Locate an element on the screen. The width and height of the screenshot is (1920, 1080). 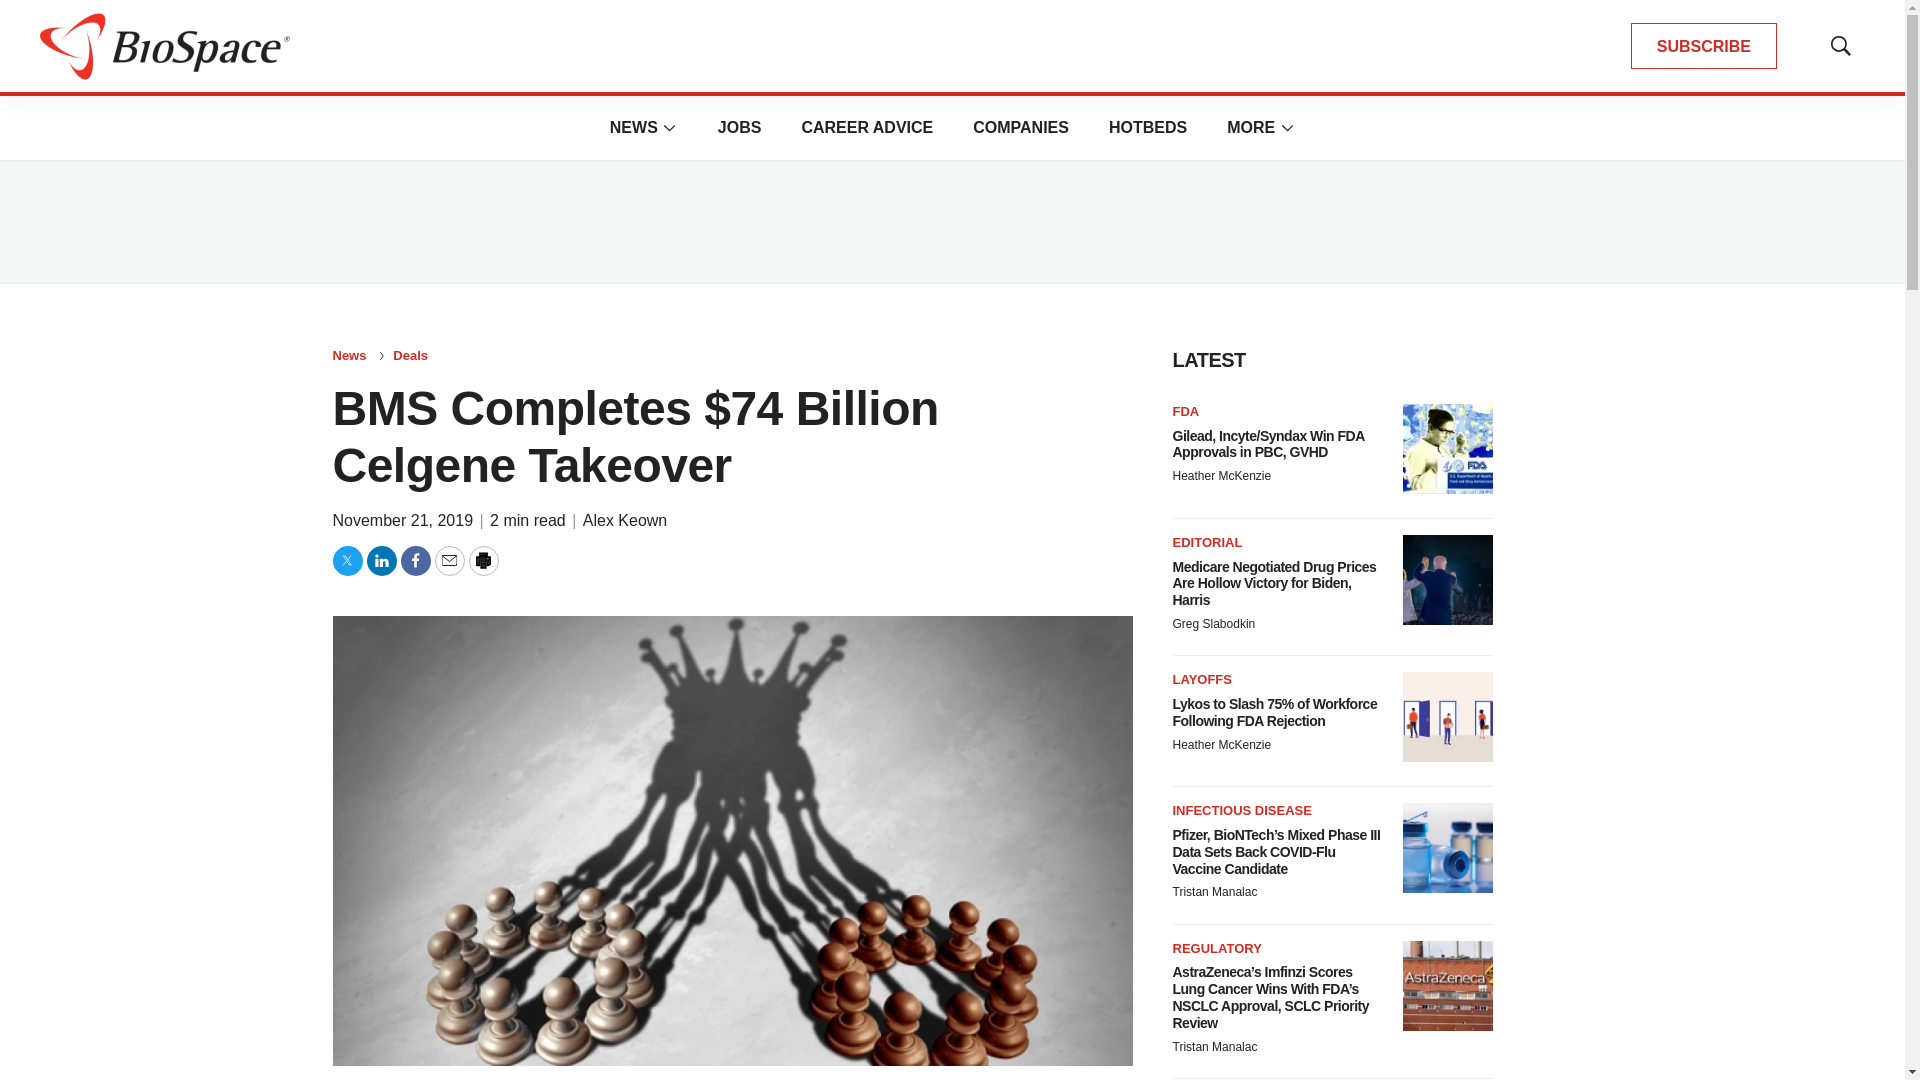
NEWS is located at coordinates (634, 127).